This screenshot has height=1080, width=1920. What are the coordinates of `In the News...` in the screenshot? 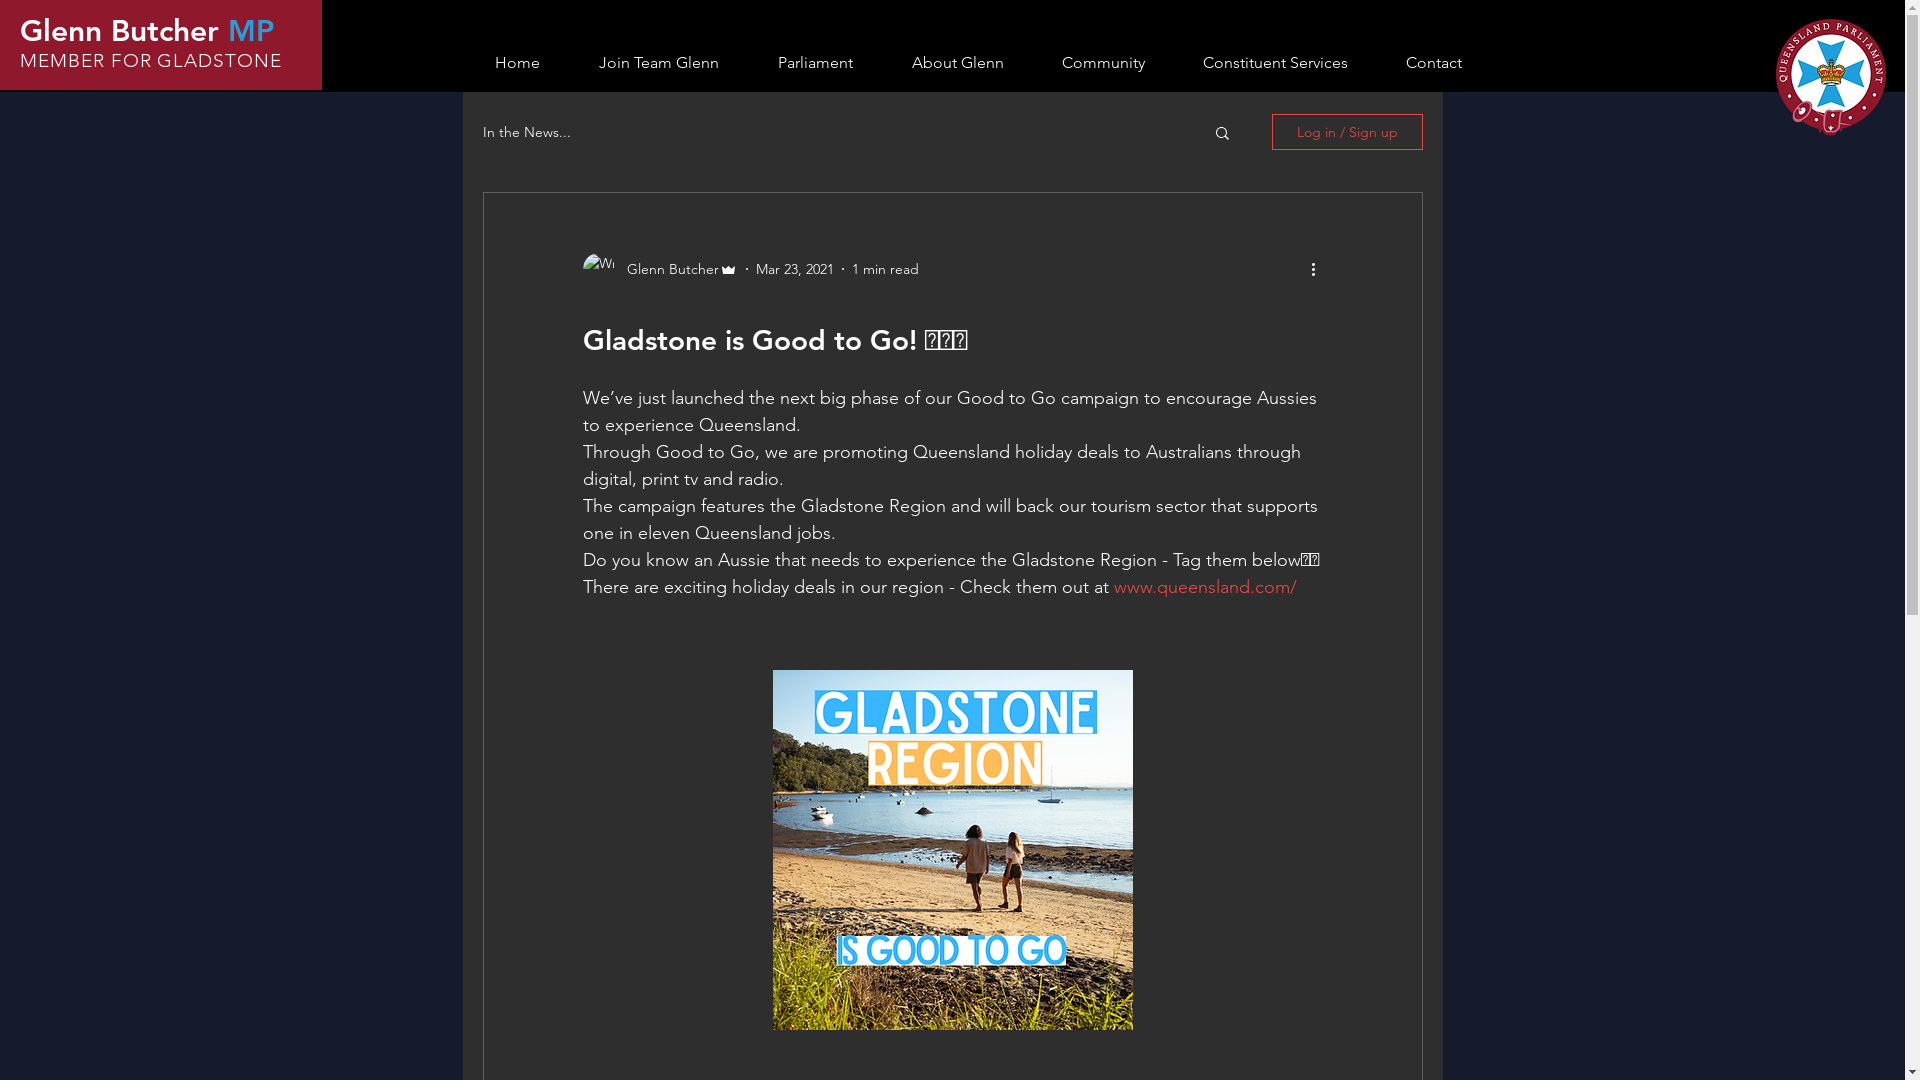 It's located at (526, 132).